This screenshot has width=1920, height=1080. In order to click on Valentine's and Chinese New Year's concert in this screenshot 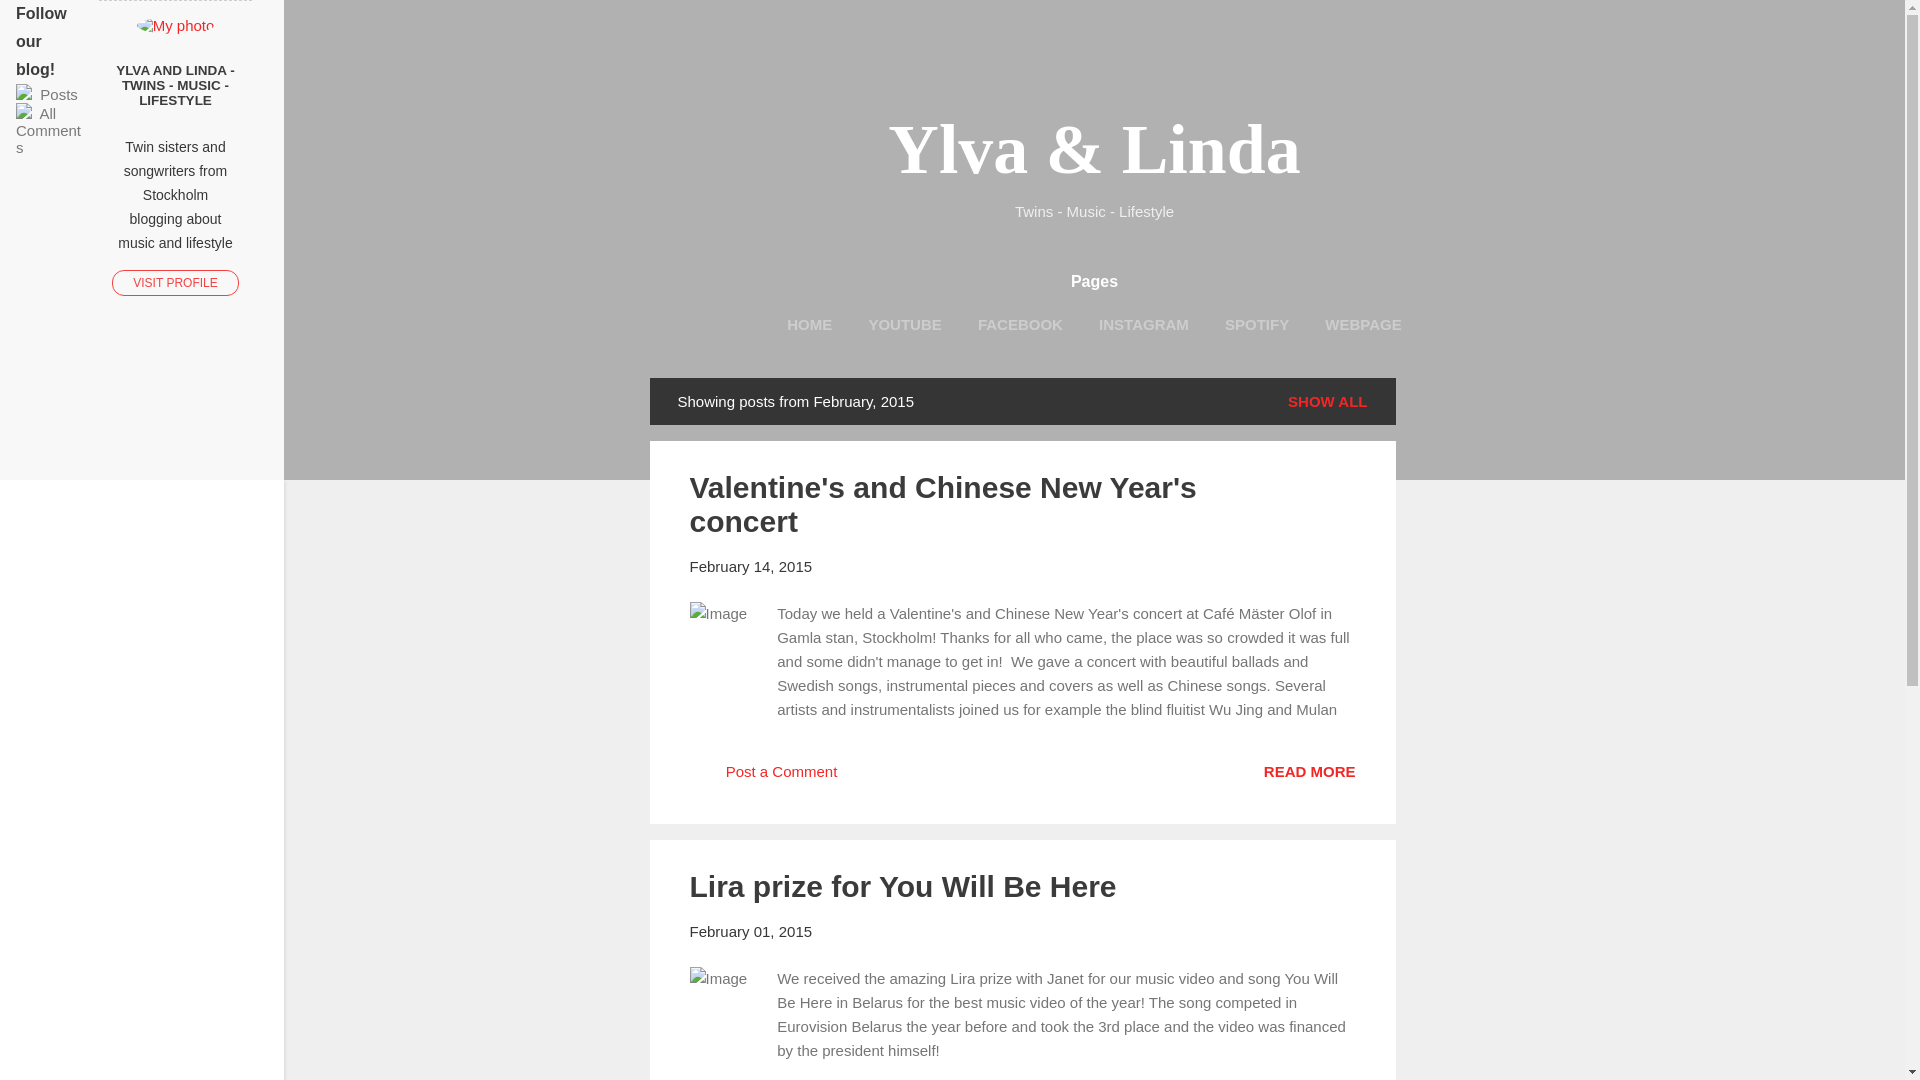, I will do `click(1309, 770)`.